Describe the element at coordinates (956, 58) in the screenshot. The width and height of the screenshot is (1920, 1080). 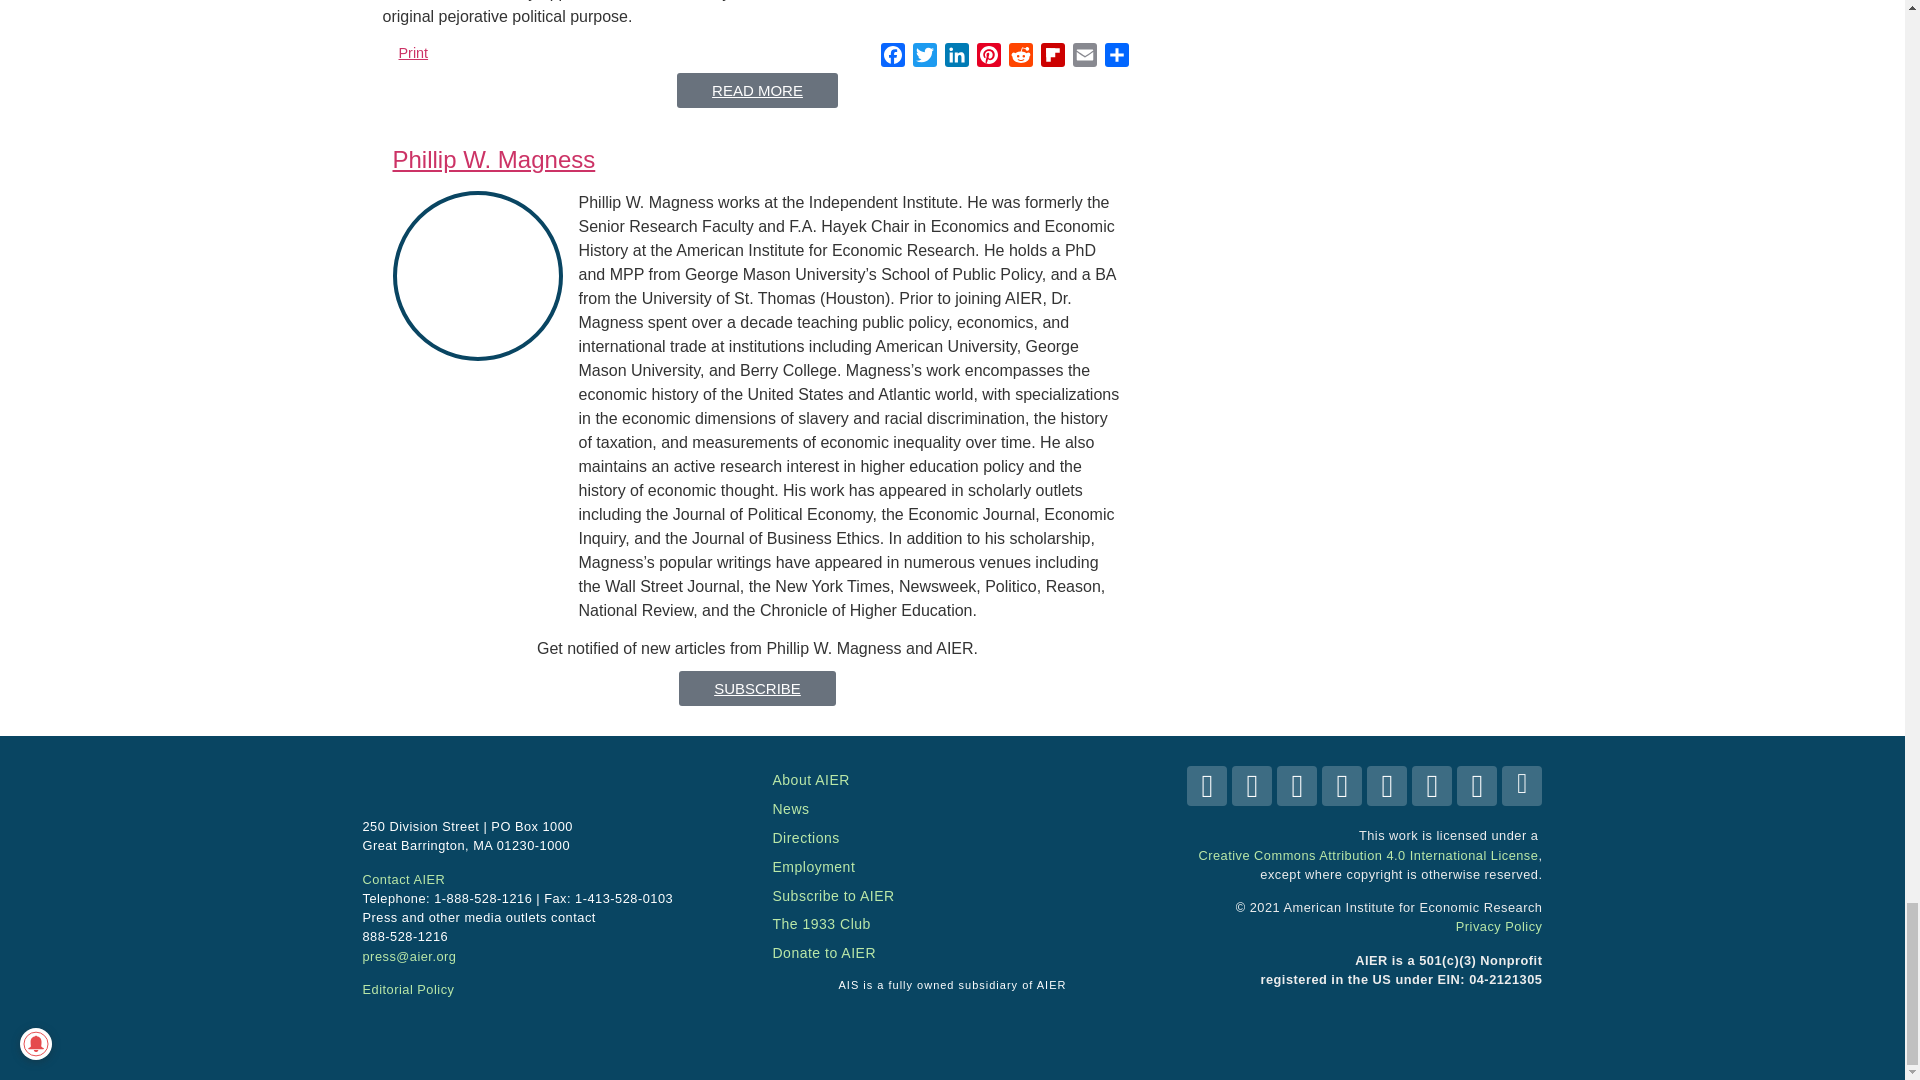
I see `LinkedIn` at that location.